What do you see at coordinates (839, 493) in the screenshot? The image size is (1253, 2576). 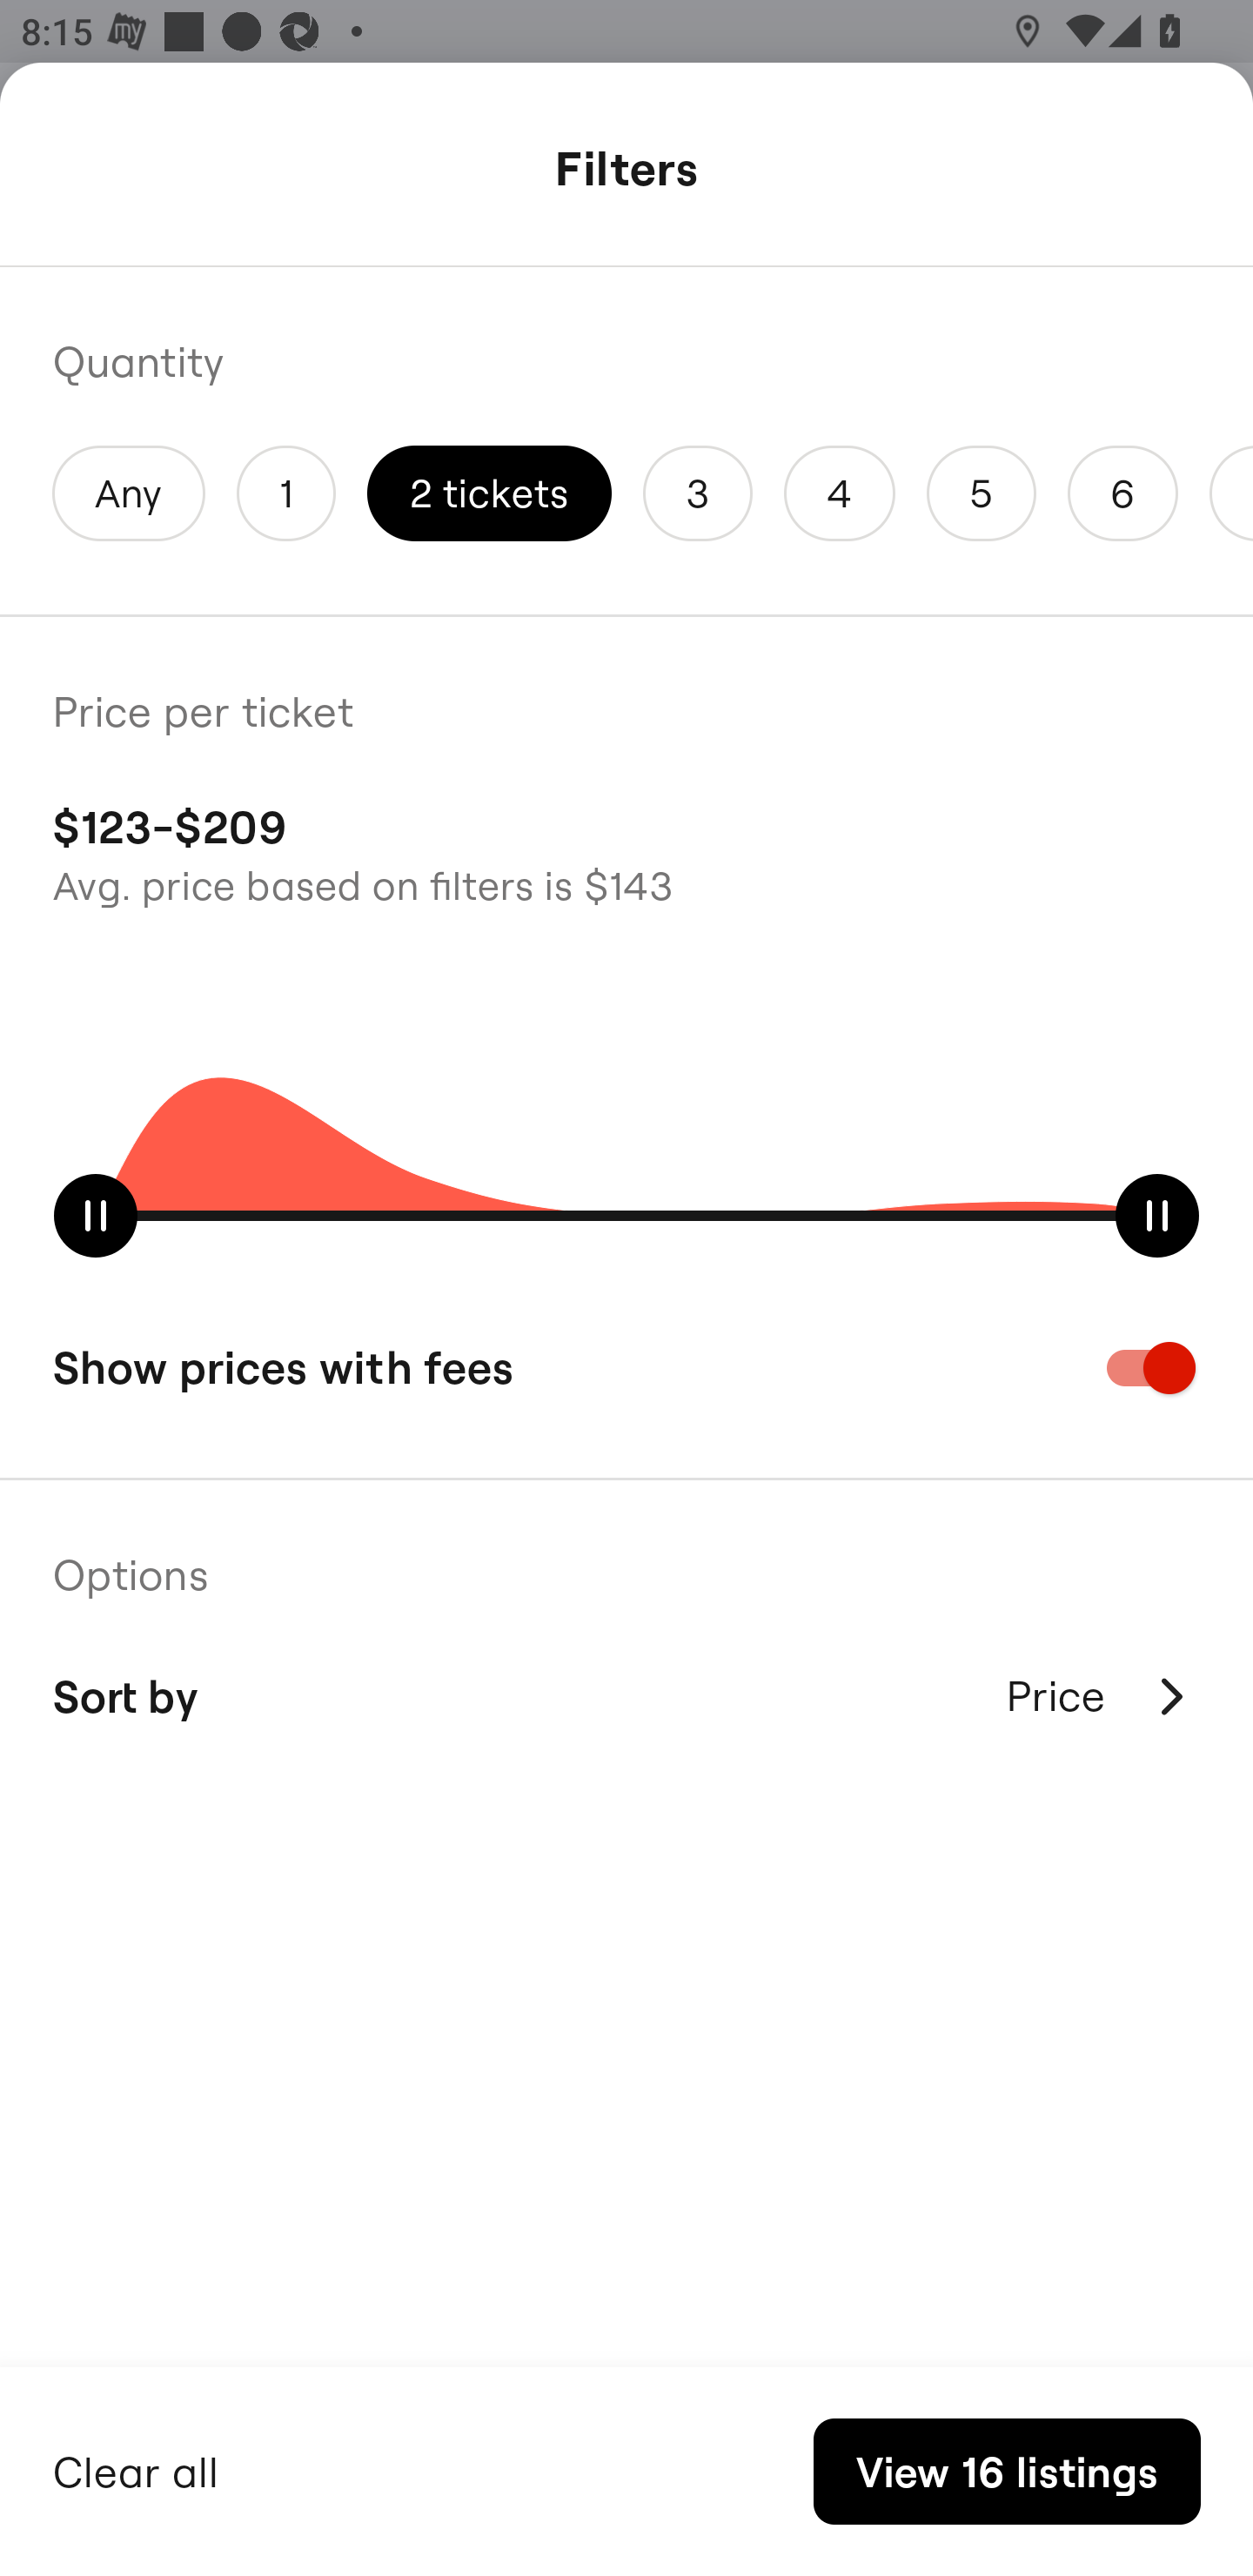 I see `4` at bounding box center [839, 493].